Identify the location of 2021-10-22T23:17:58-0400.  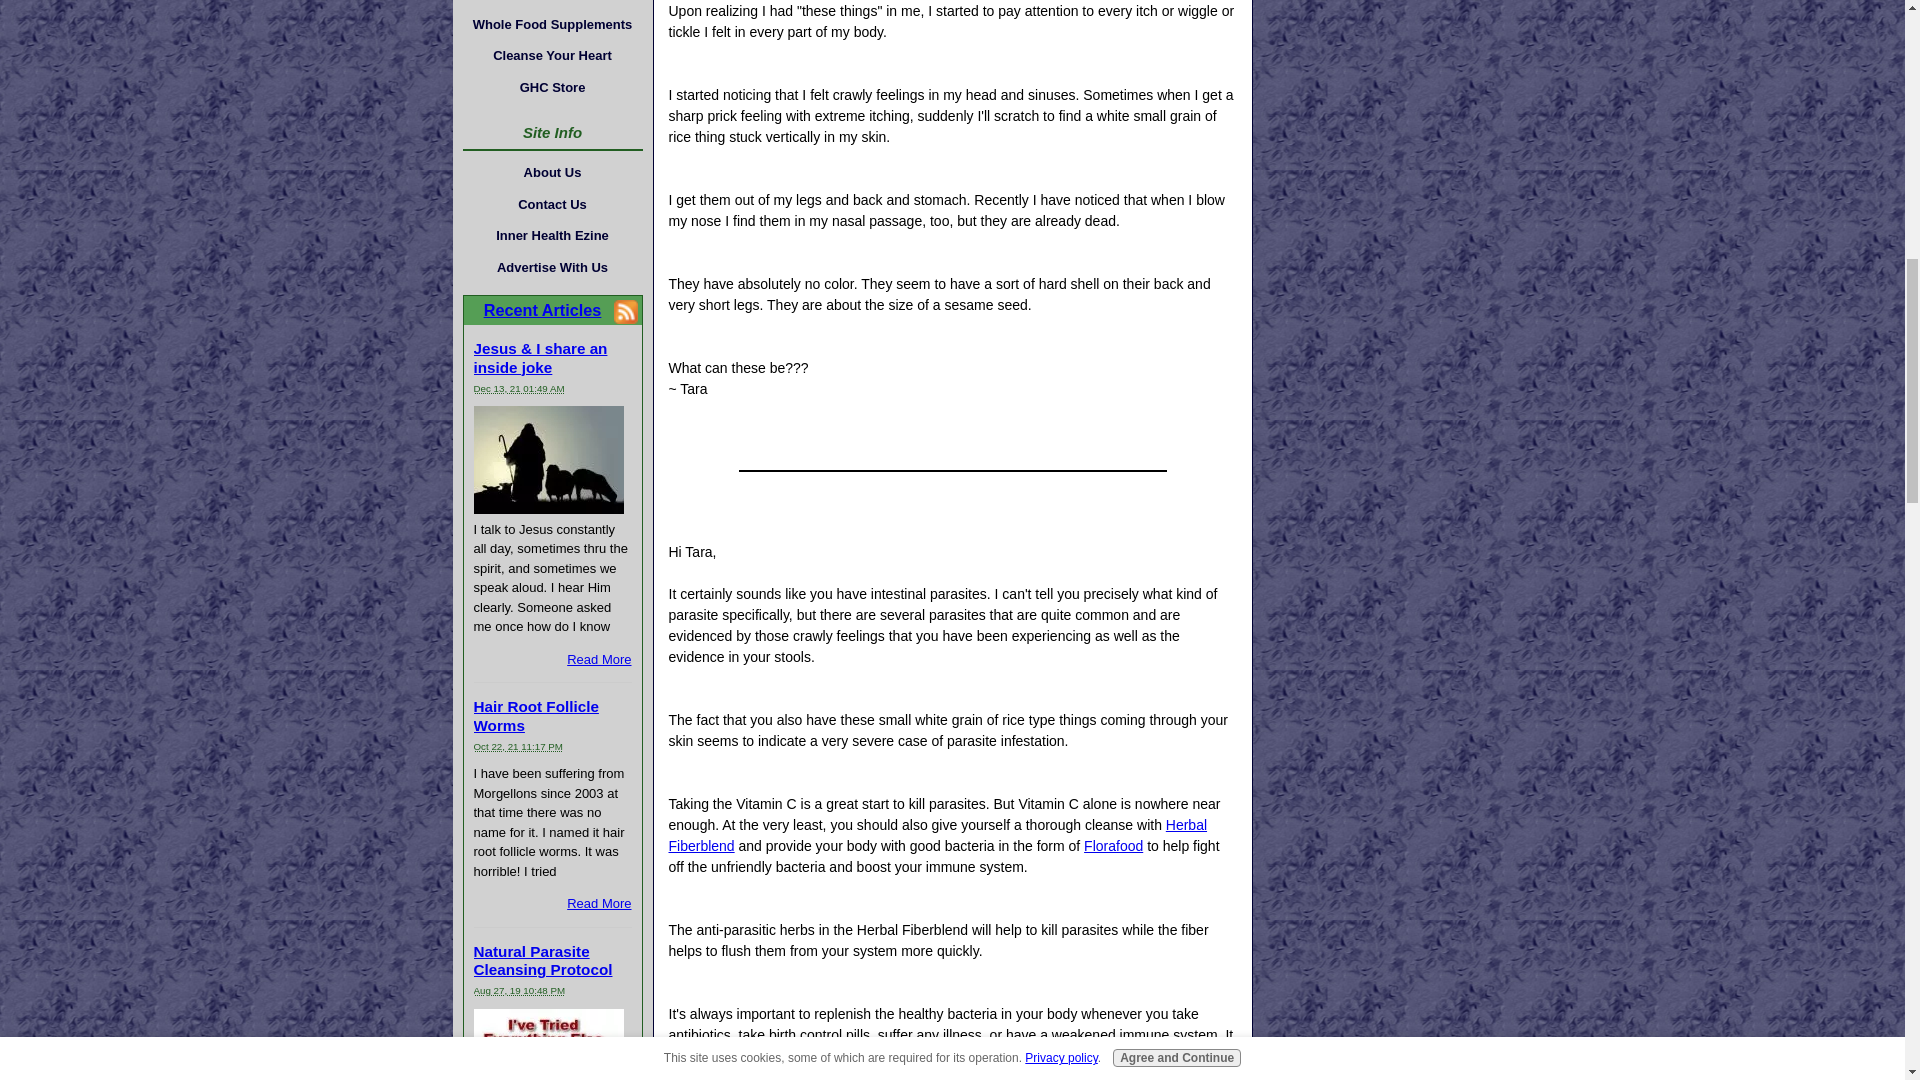
(518, 746).